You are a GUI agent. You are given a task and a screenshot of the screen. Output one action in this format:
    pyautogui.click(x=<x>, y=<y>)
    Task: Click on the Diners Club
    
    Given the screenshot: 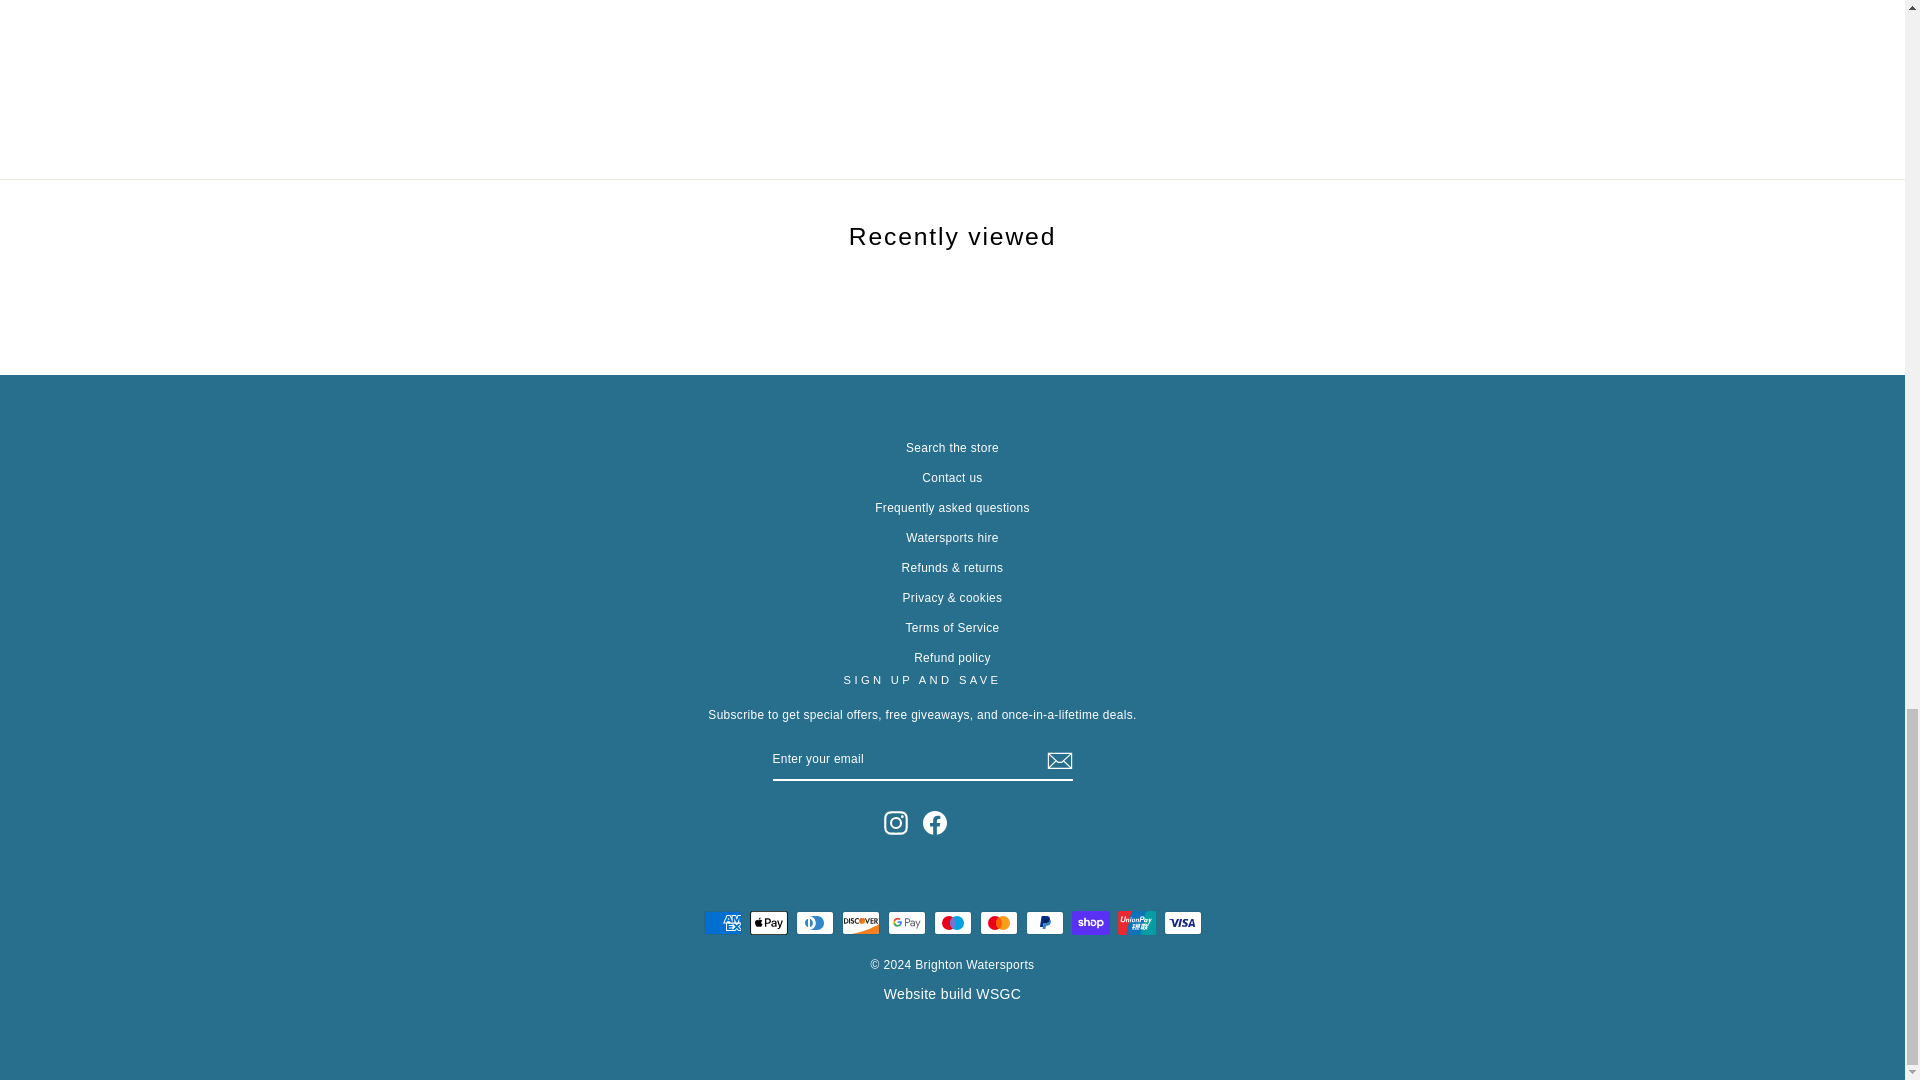 What is the action you would take?
    pyautogui.click(x=814, y=923)
    